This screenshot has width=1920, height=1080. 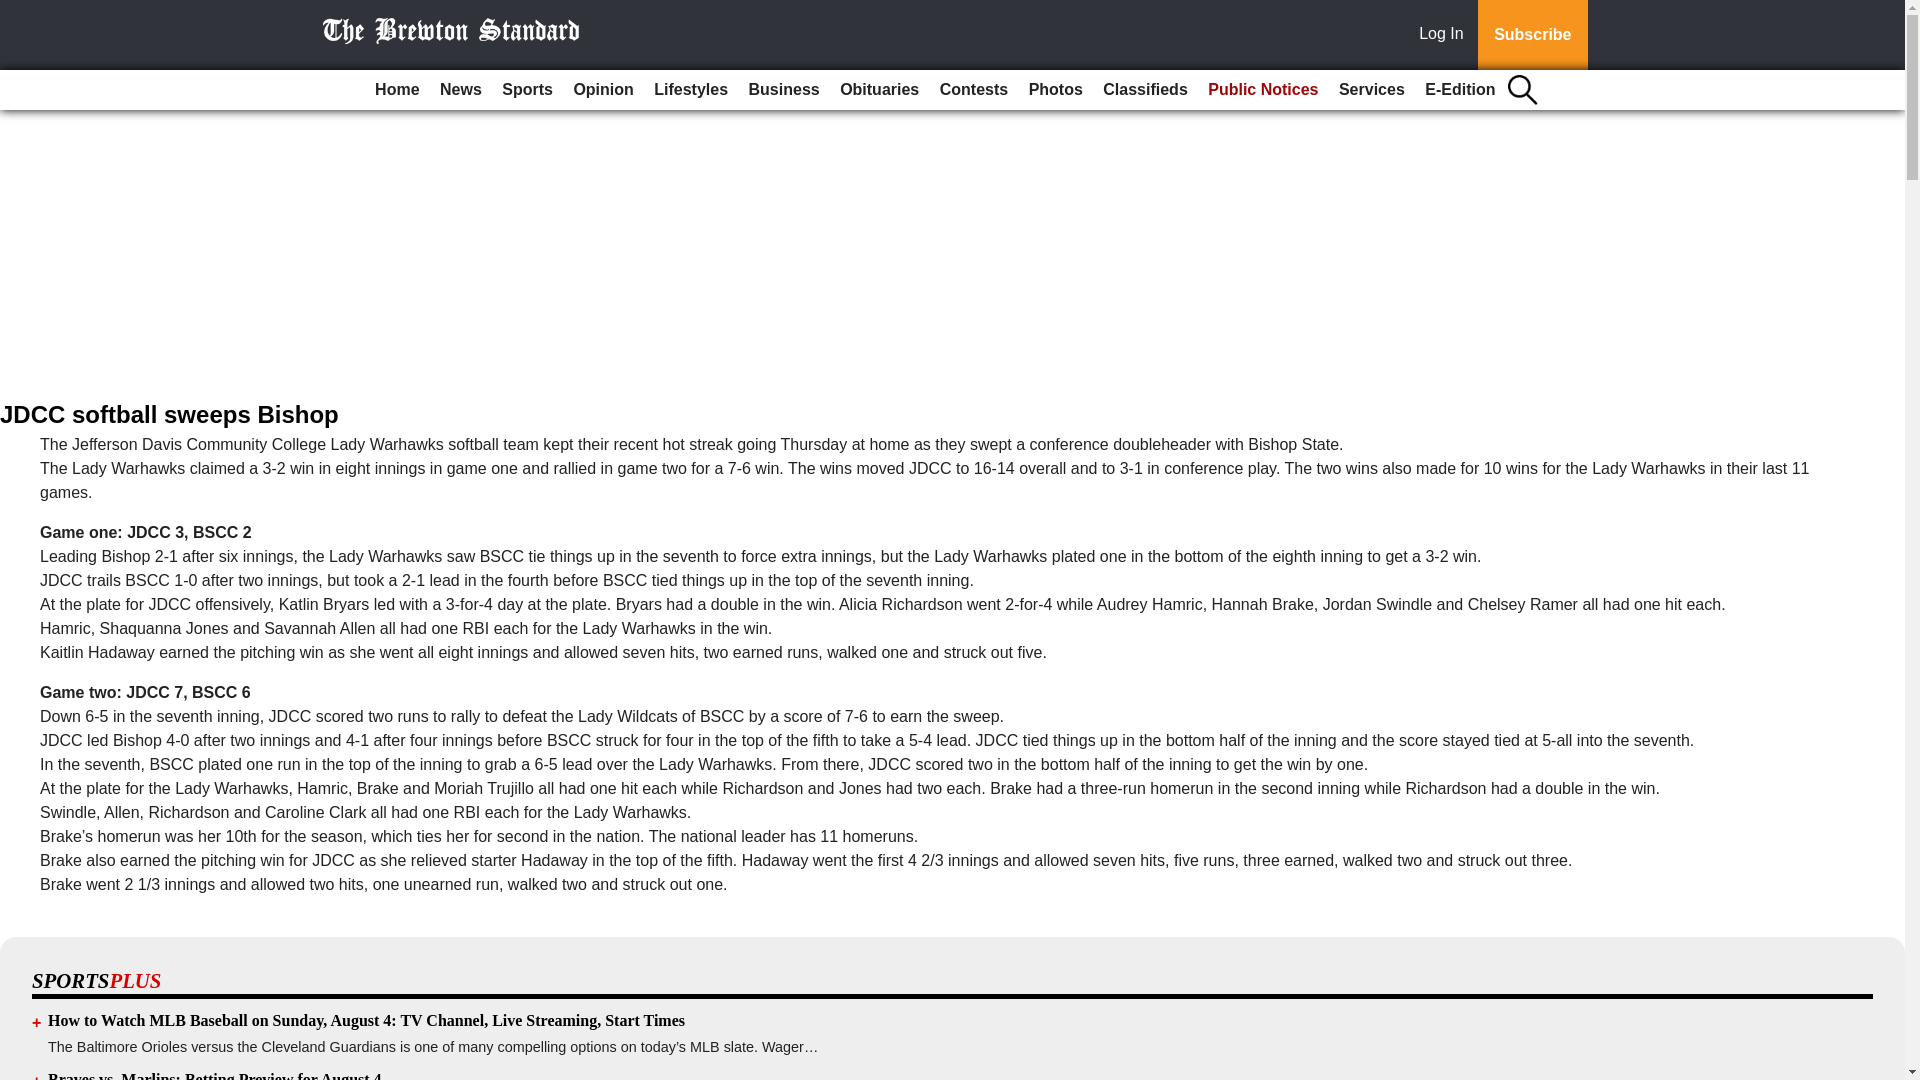 What do you see at coordinates (1144, 90) in the screenshot?
I see `Classifieds` at bounding box center [1144, 90].